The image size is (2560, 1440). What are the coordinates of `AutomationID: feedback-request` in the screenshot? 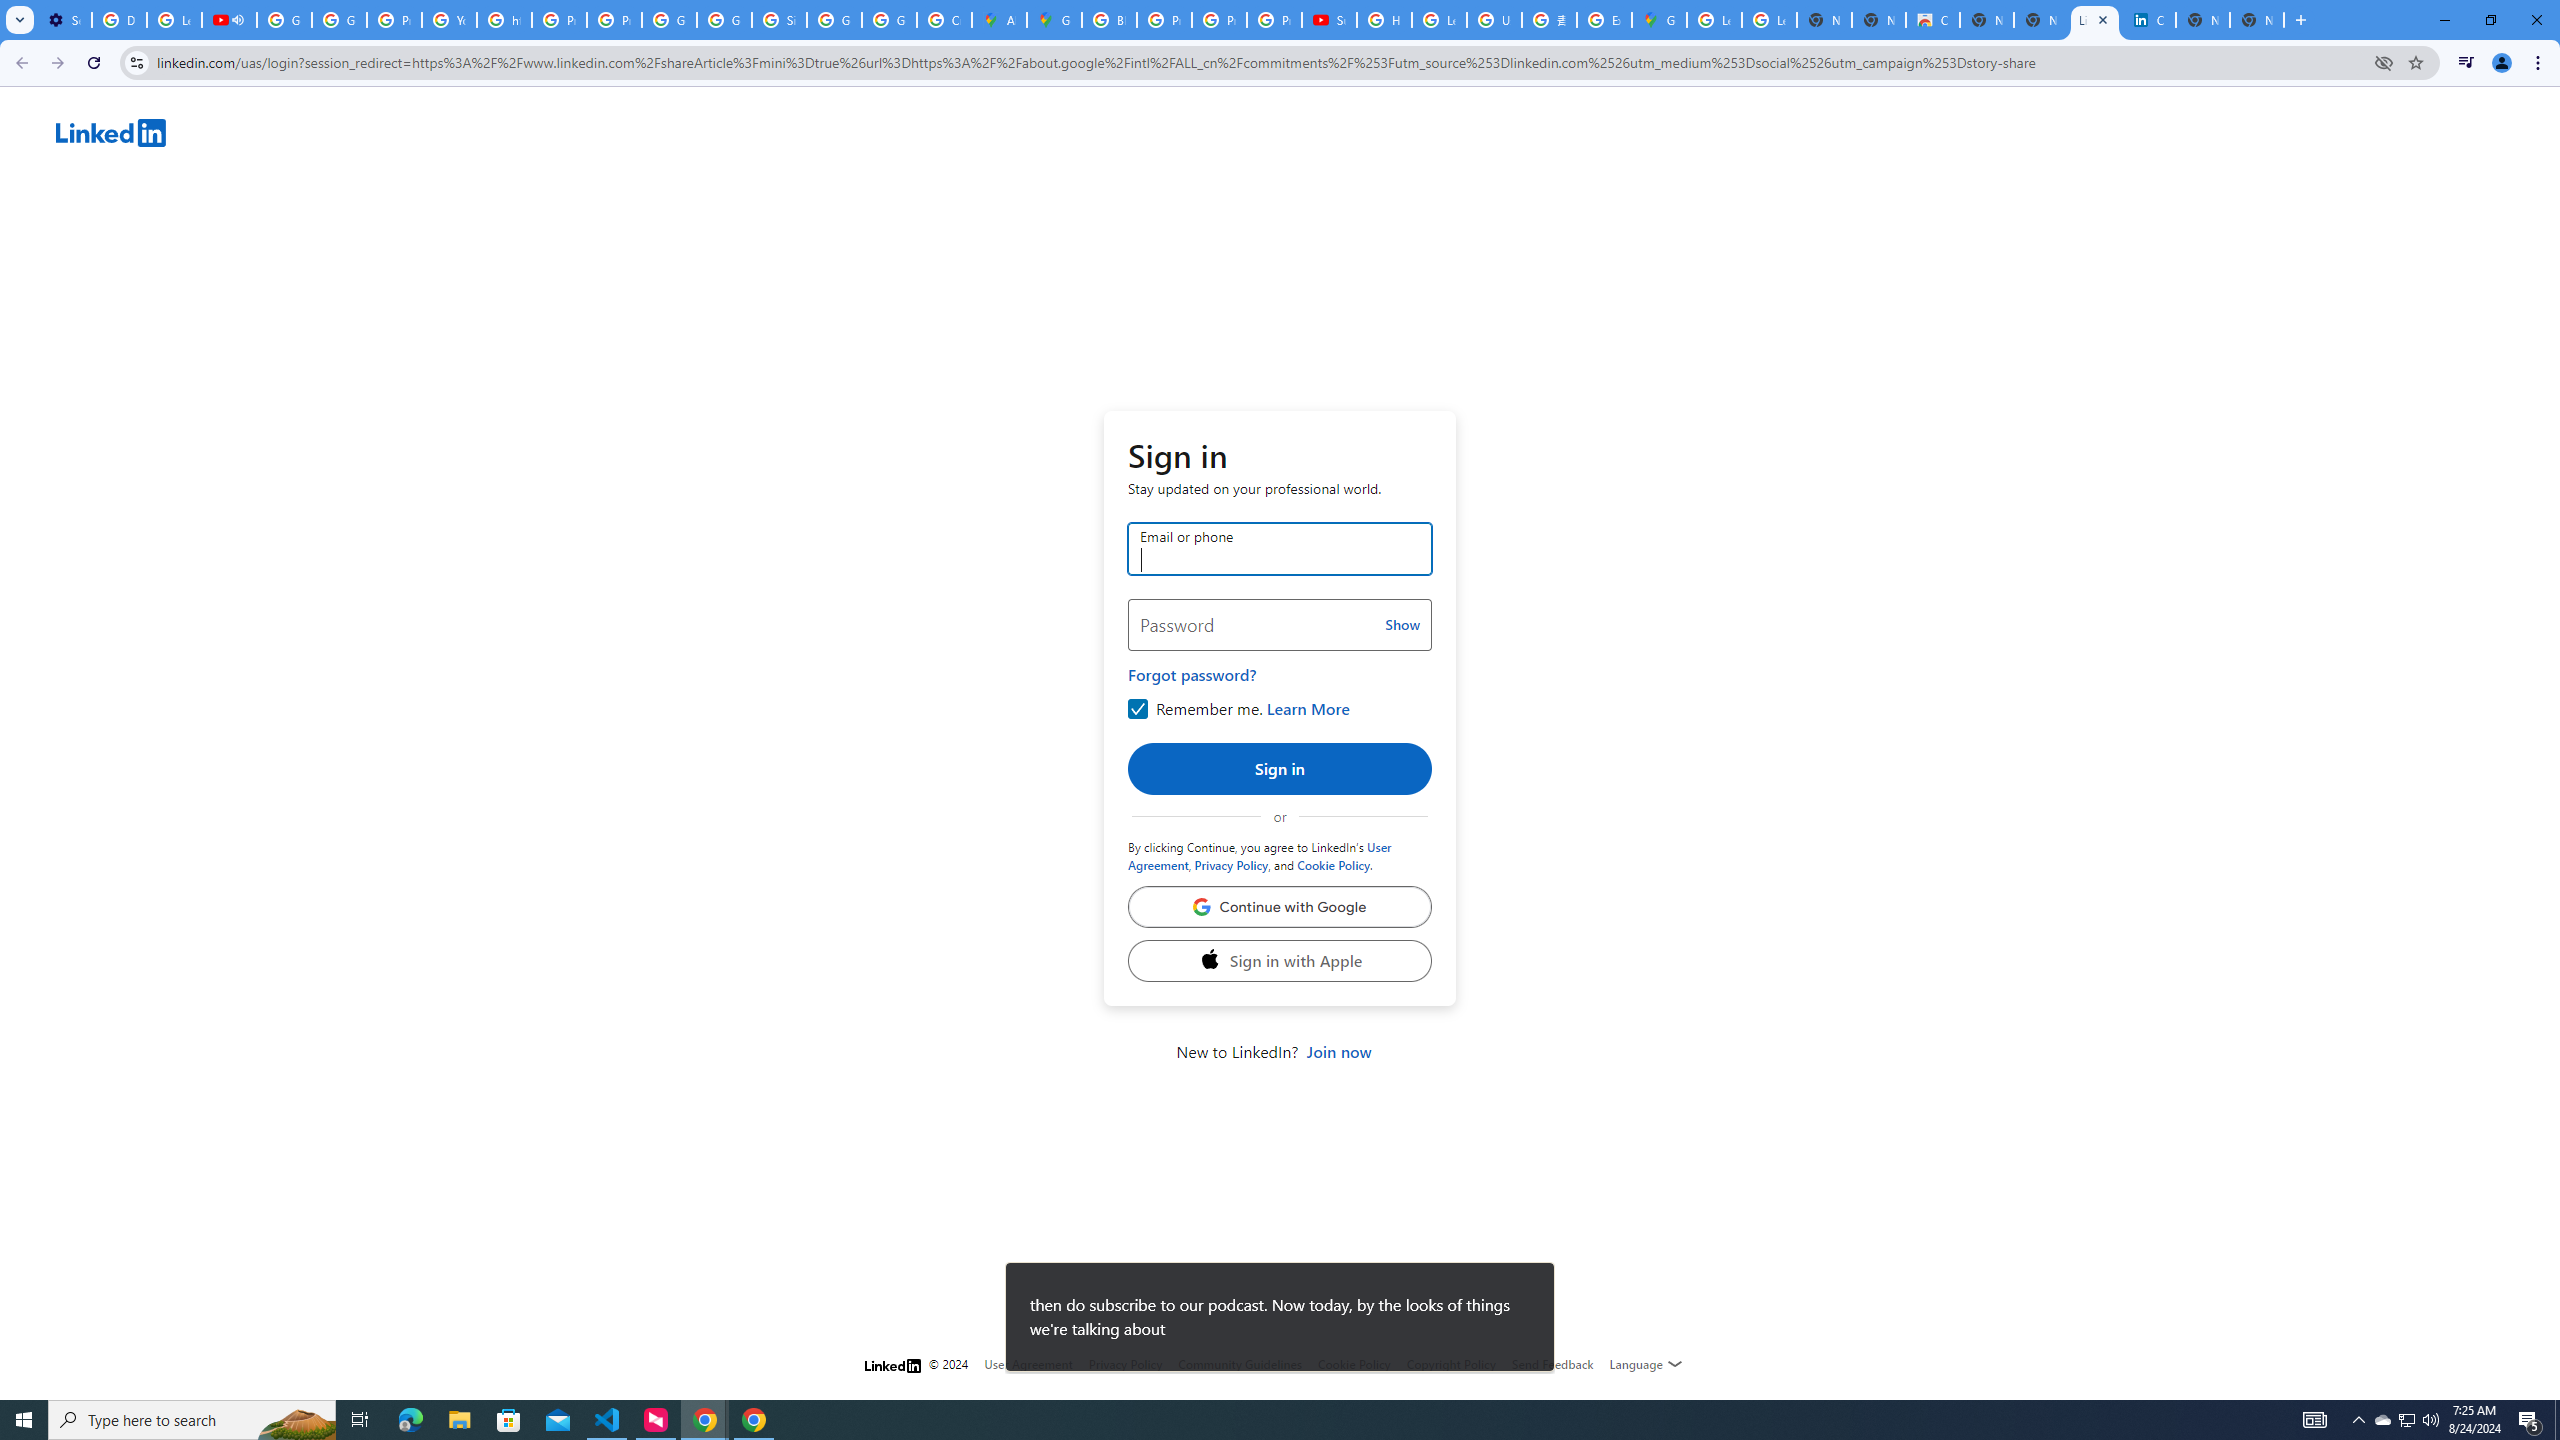 It's located at (1552, 1363).